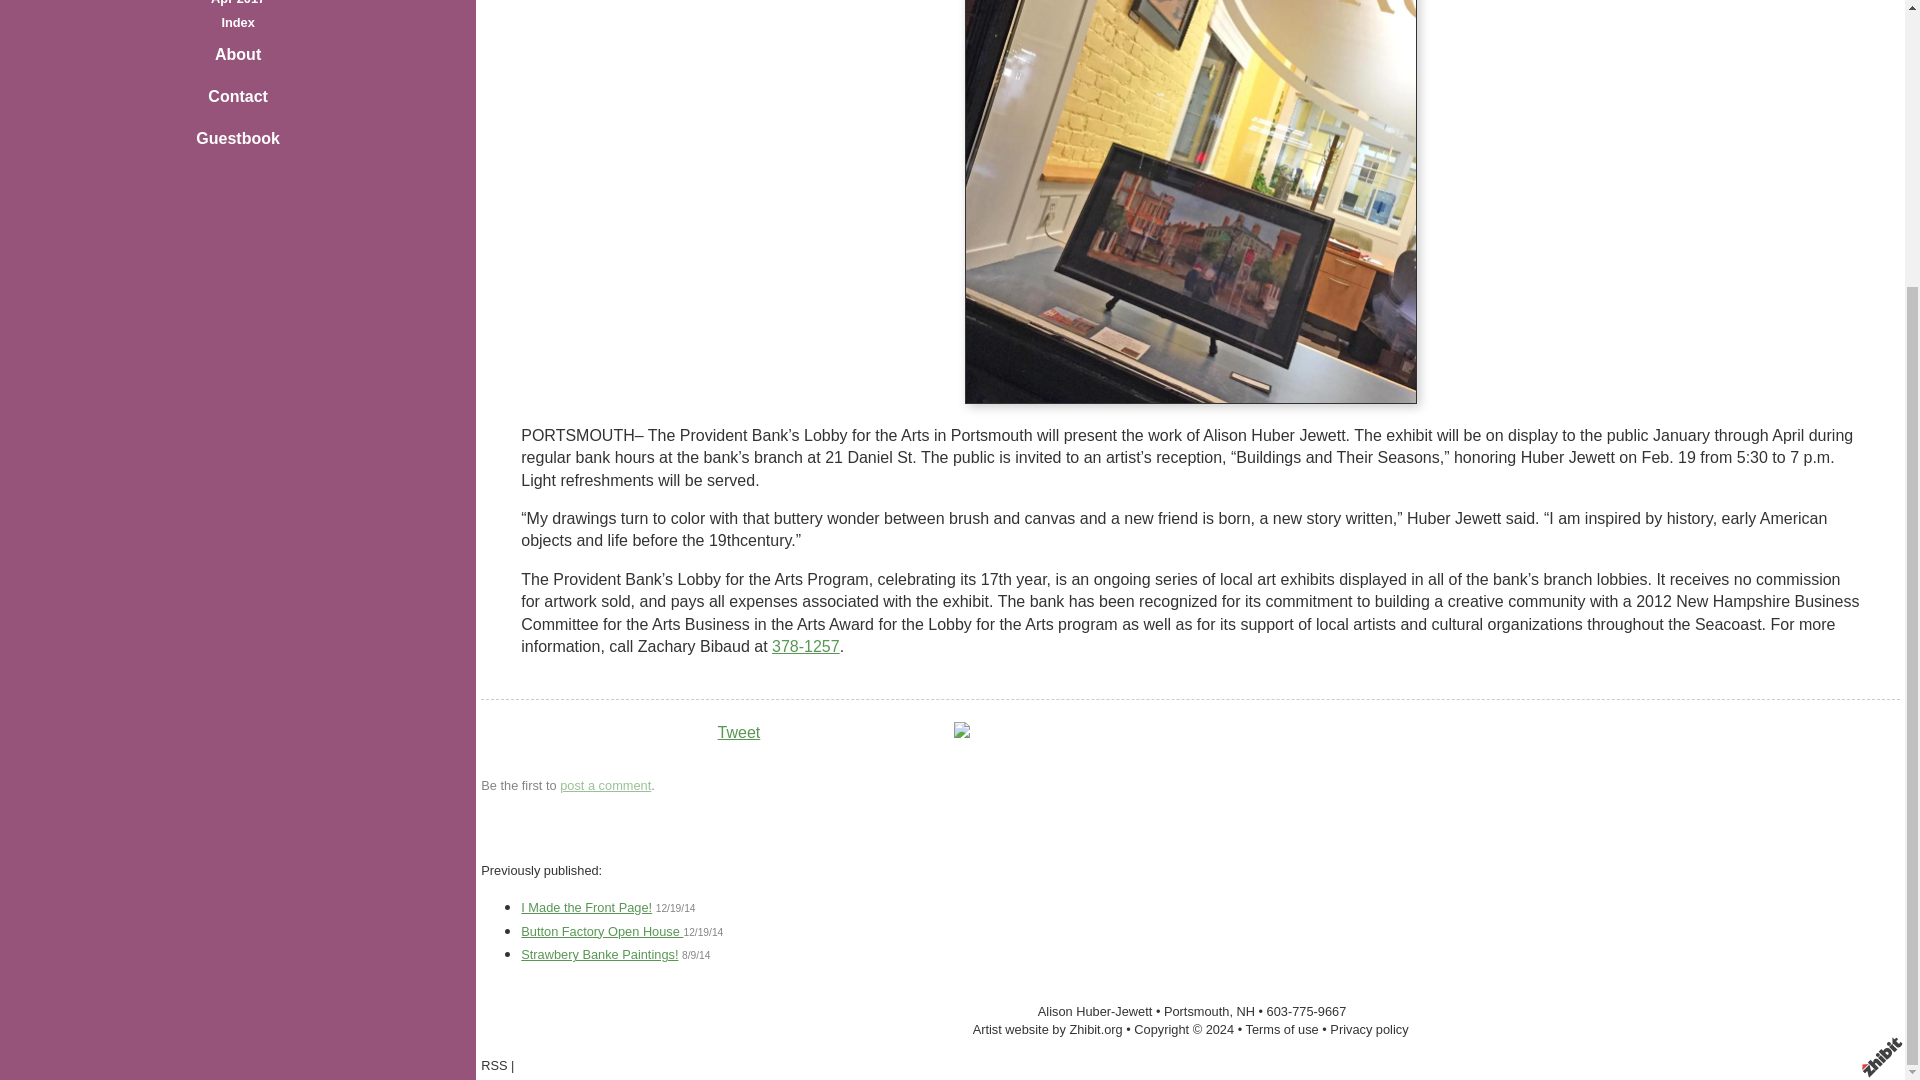  I want to click on Apr 2017, so click(238, 3).